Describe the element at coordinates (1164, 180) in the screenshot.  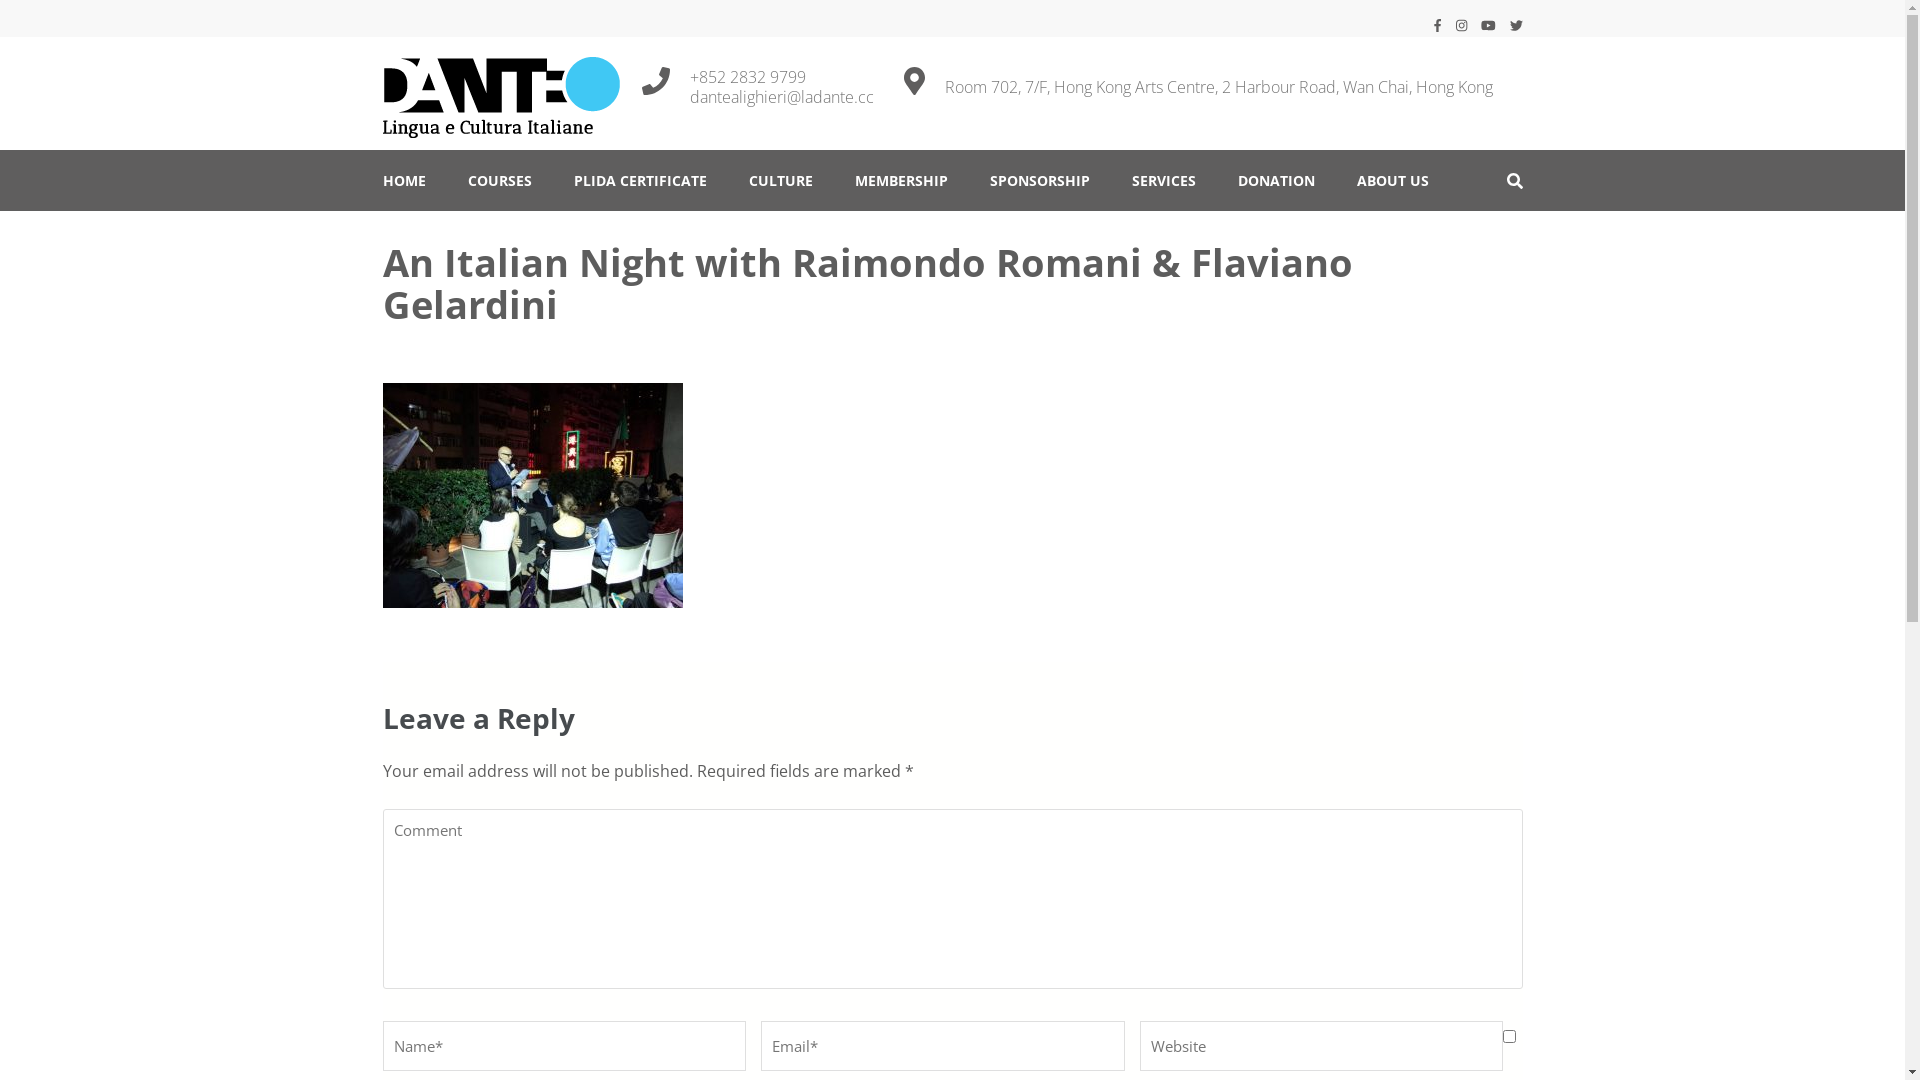
I see `SERVICES` at that location.